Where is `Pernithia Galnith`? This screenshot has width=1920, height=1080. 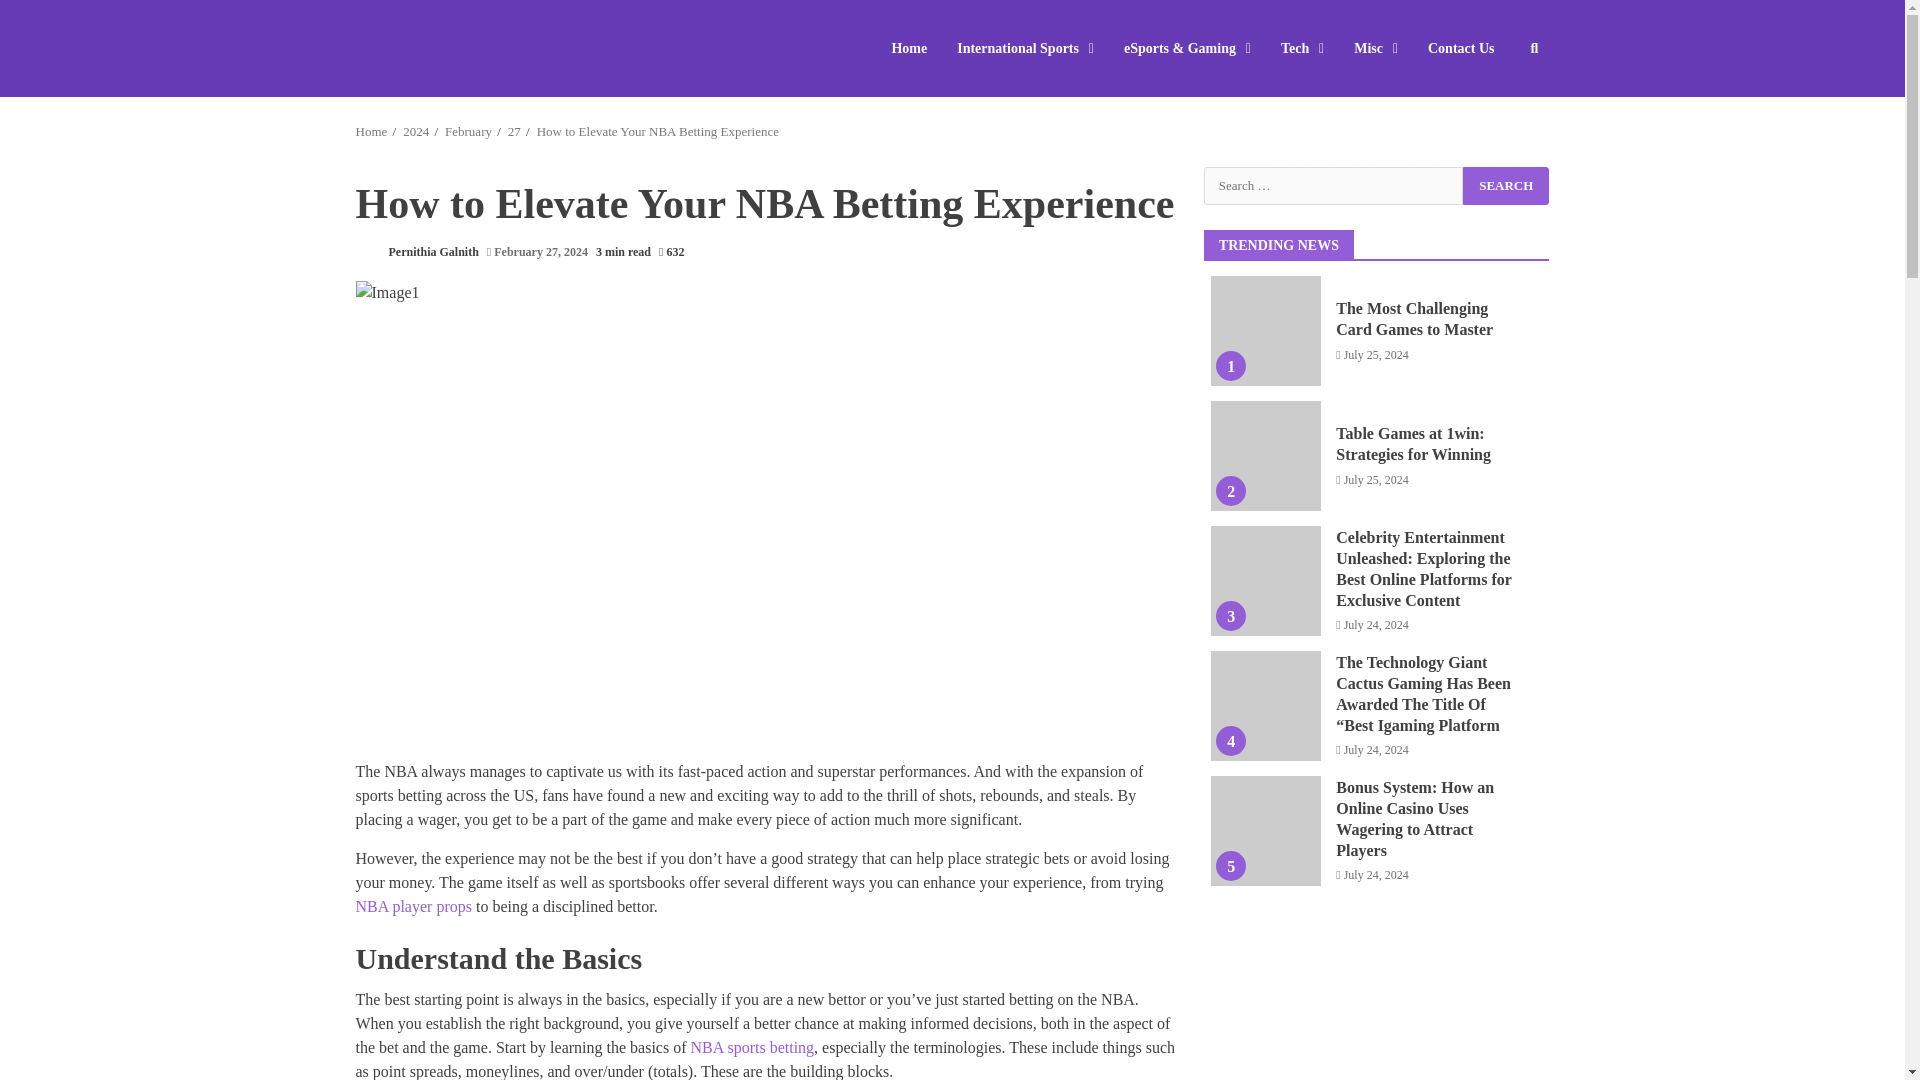 Pernithia Galnith is located at coordinates (416, 252).